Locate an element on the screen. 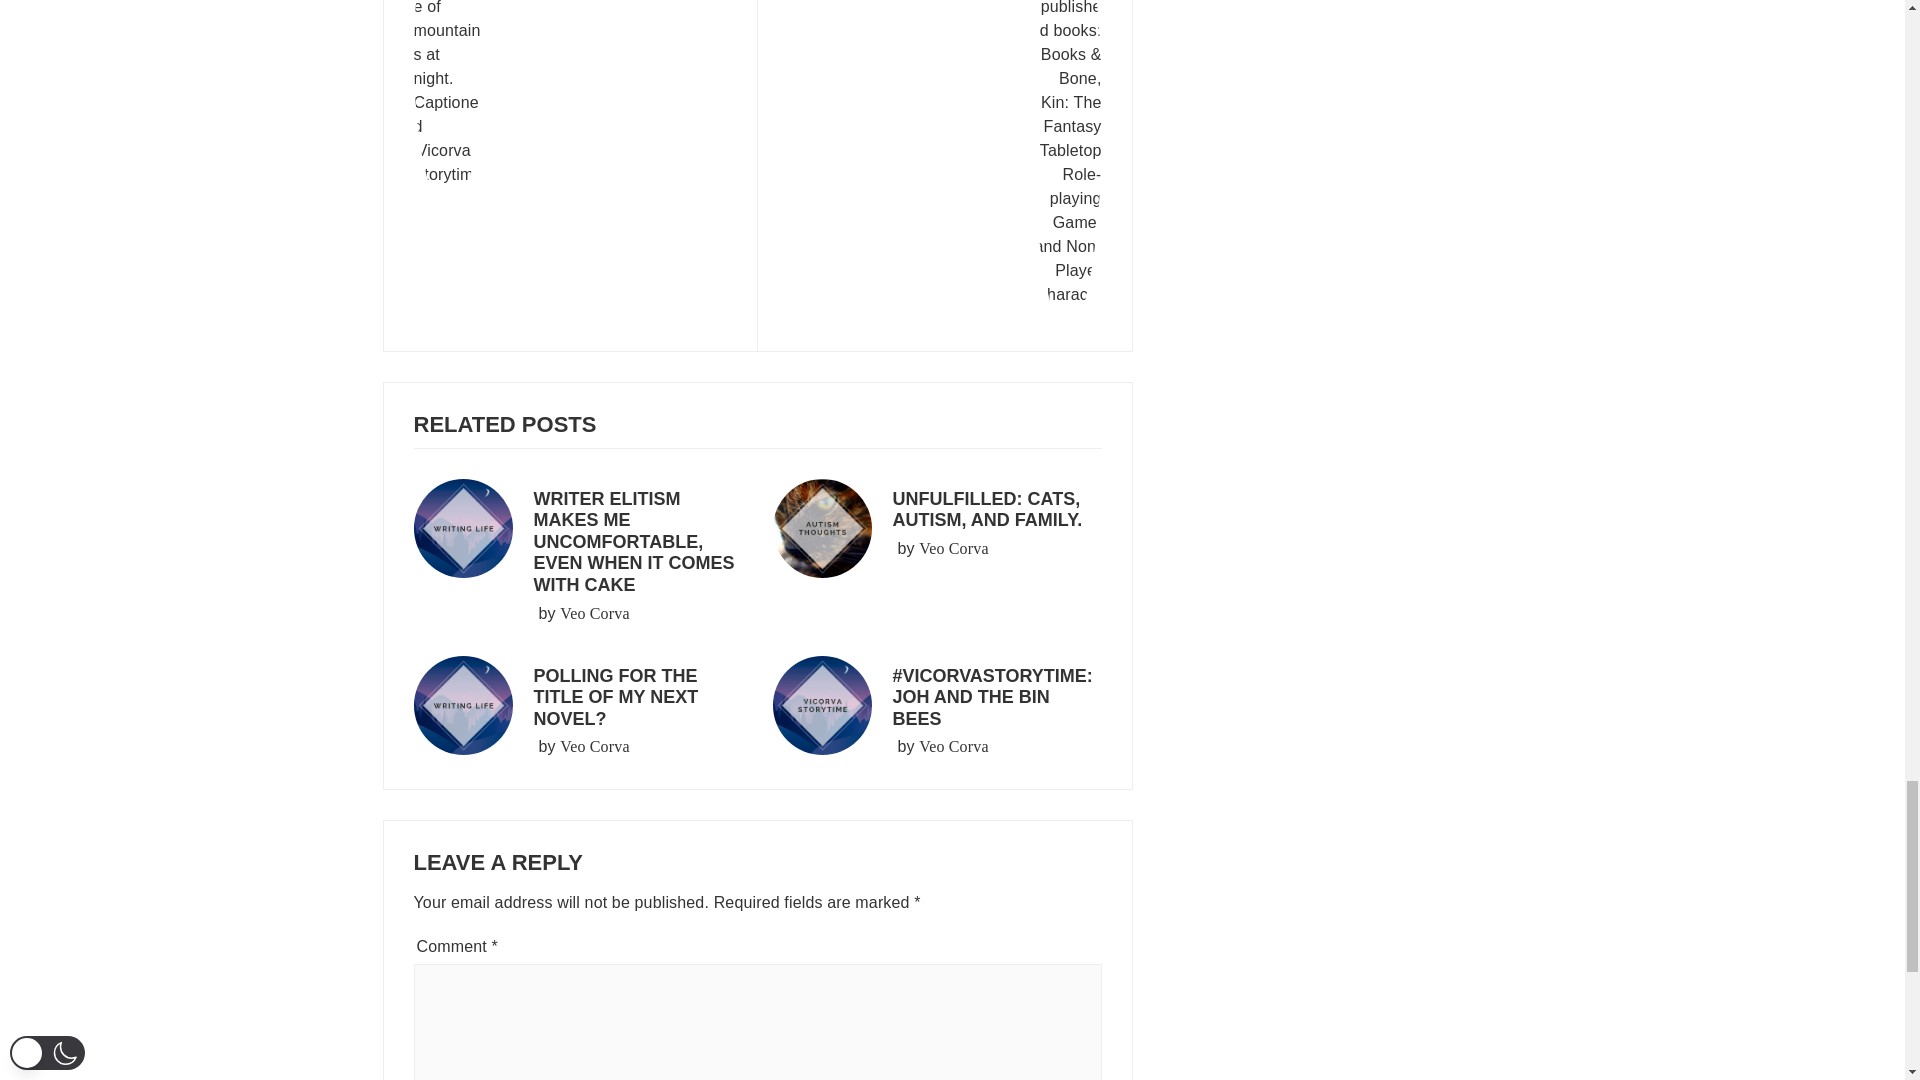  Veo Corva is located at coordinates (594, 614).